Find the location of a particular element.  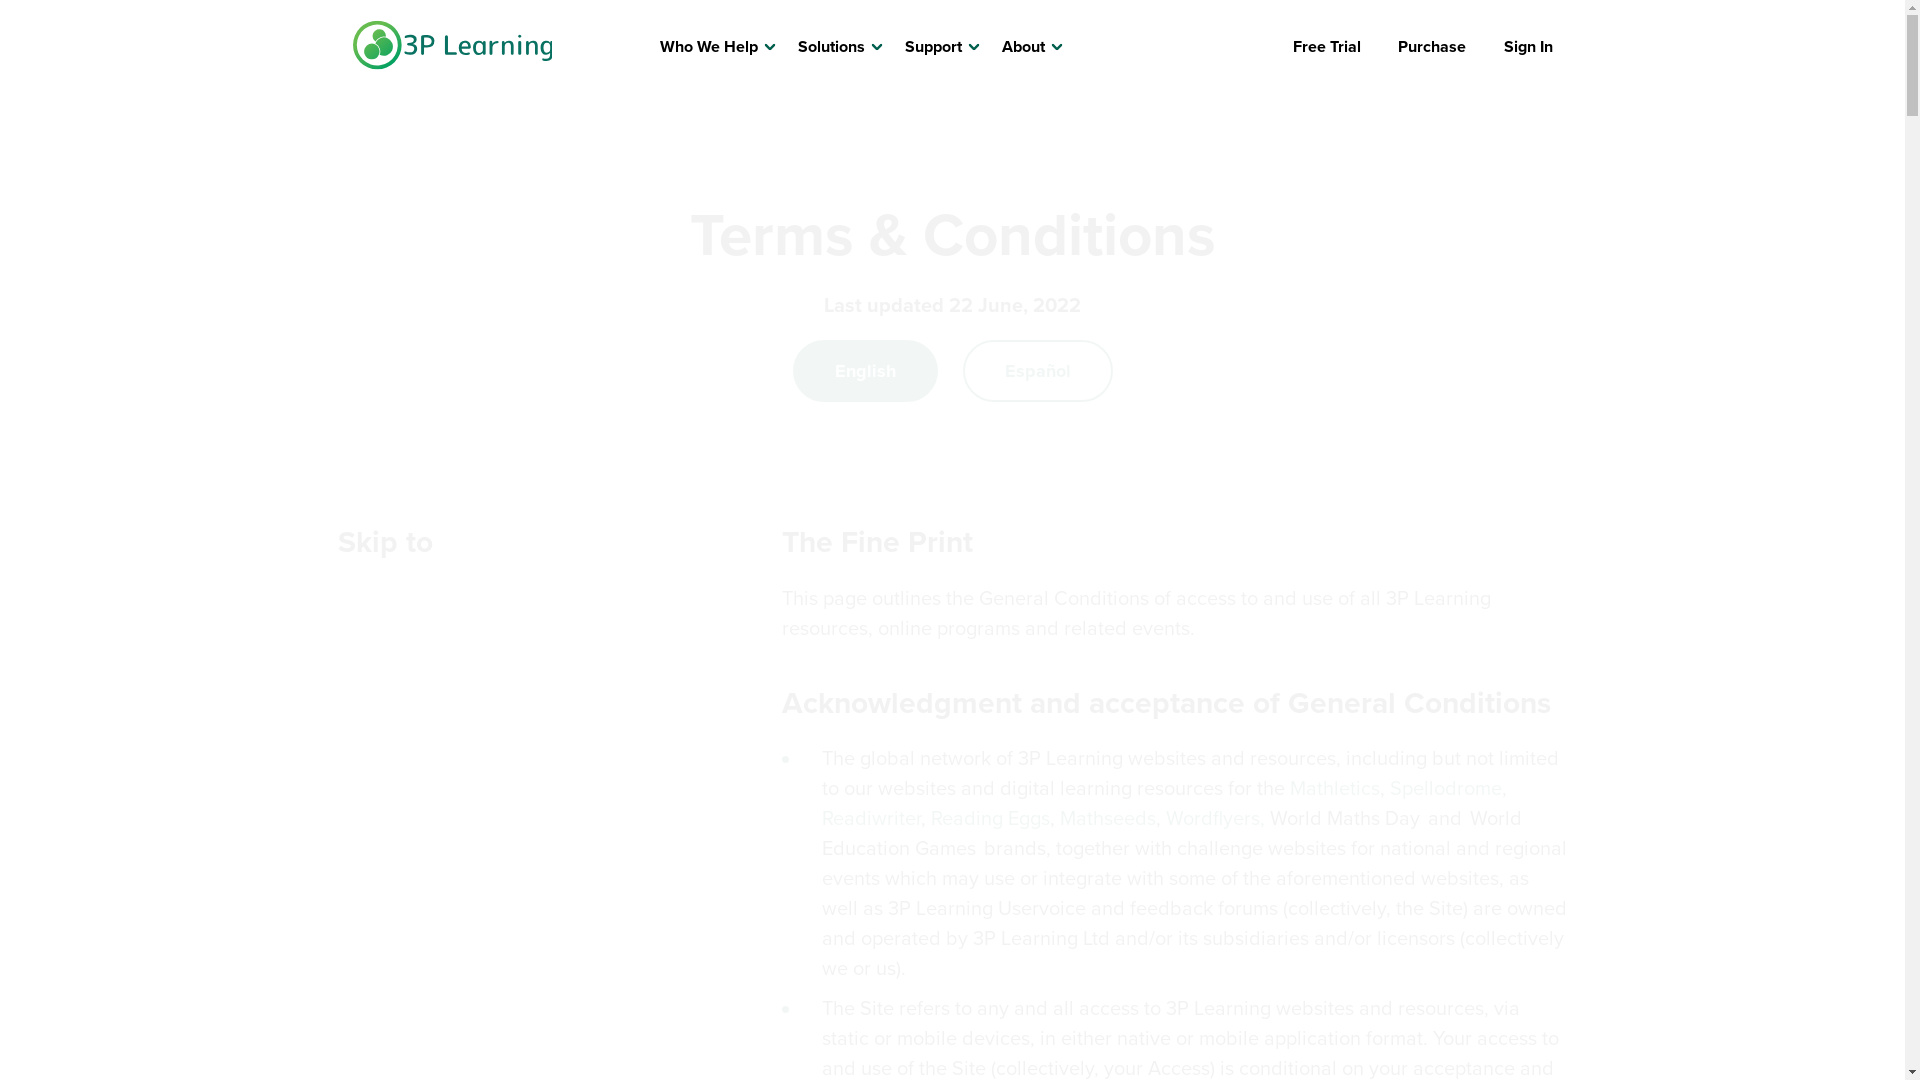

About is located at coordinates (1024, 47).